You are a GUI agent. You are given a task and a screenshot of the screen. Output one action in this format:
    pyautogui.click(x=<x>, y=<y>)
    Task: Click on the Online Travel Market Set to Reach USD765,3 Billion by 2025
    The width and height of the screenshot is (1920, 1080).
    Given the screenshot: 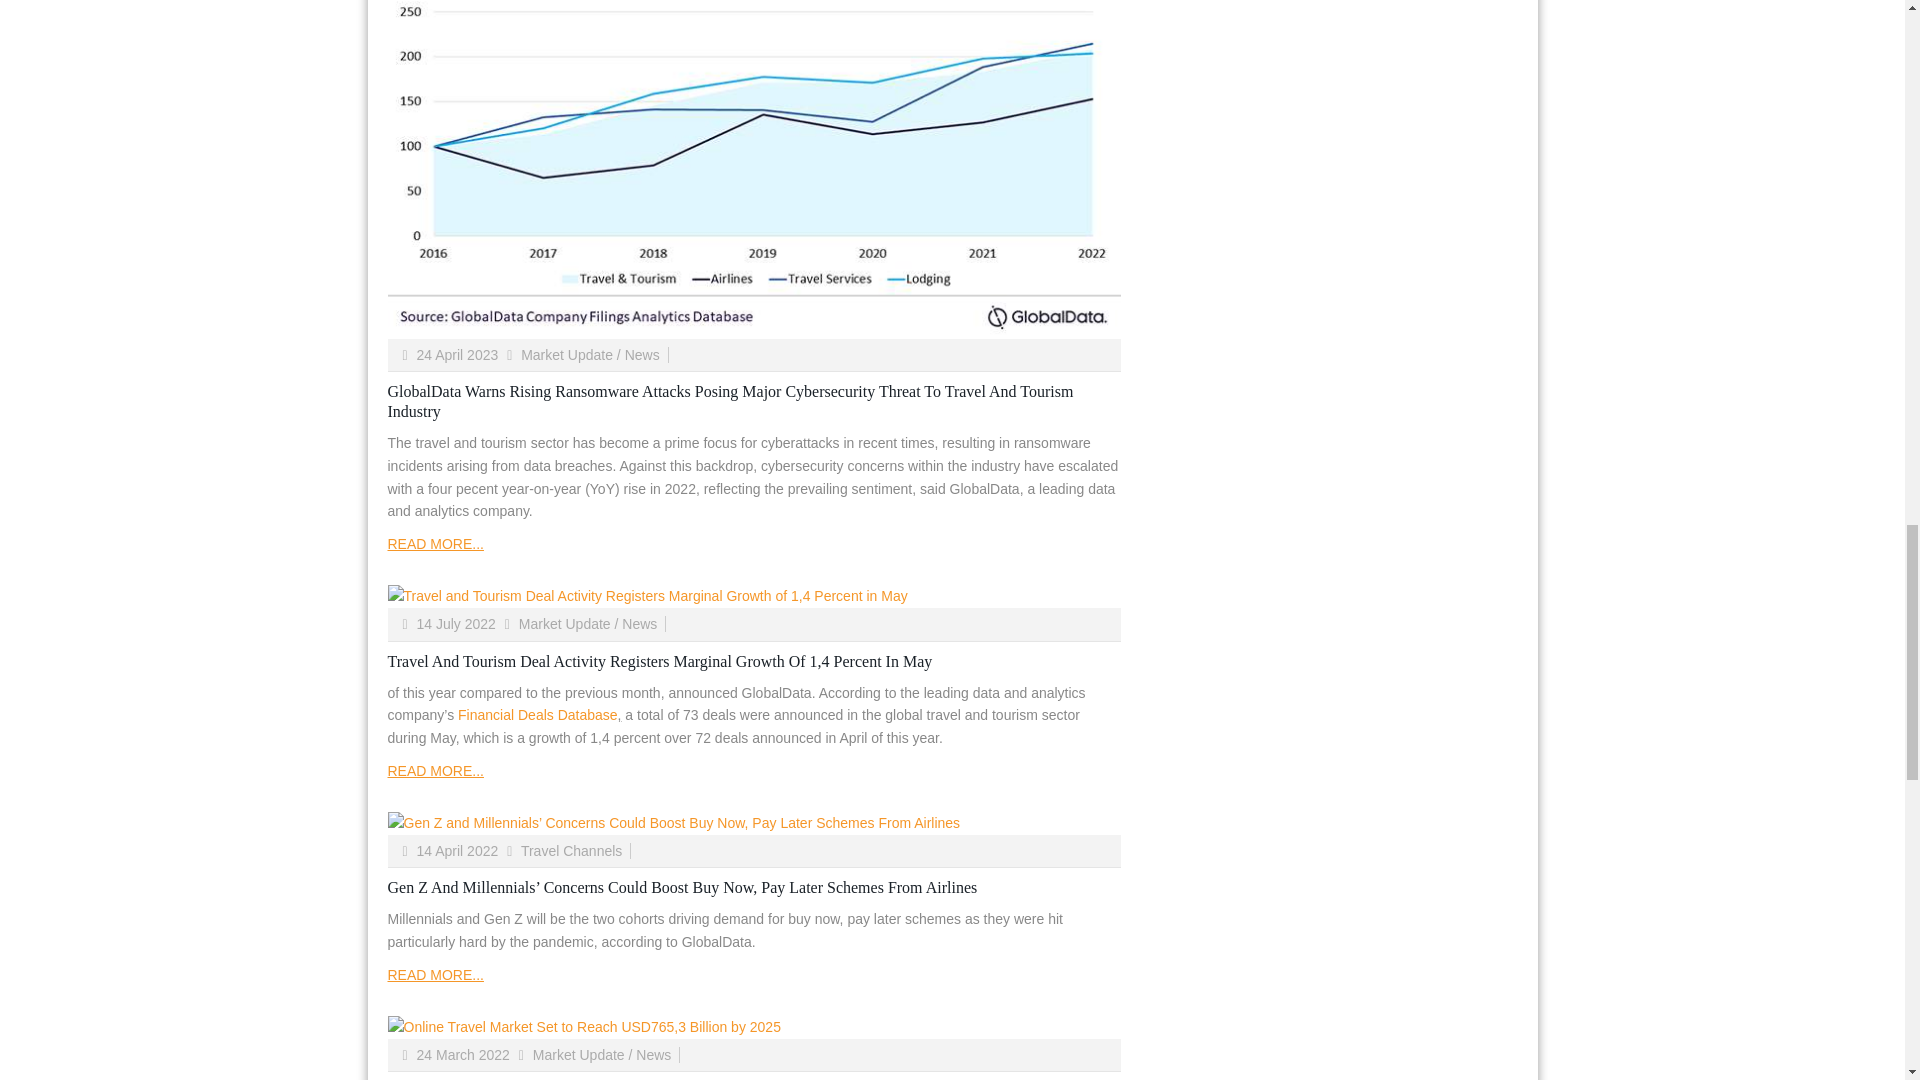 What is the action you would take?
    pyautogui.click(x=754, y=1027)
    